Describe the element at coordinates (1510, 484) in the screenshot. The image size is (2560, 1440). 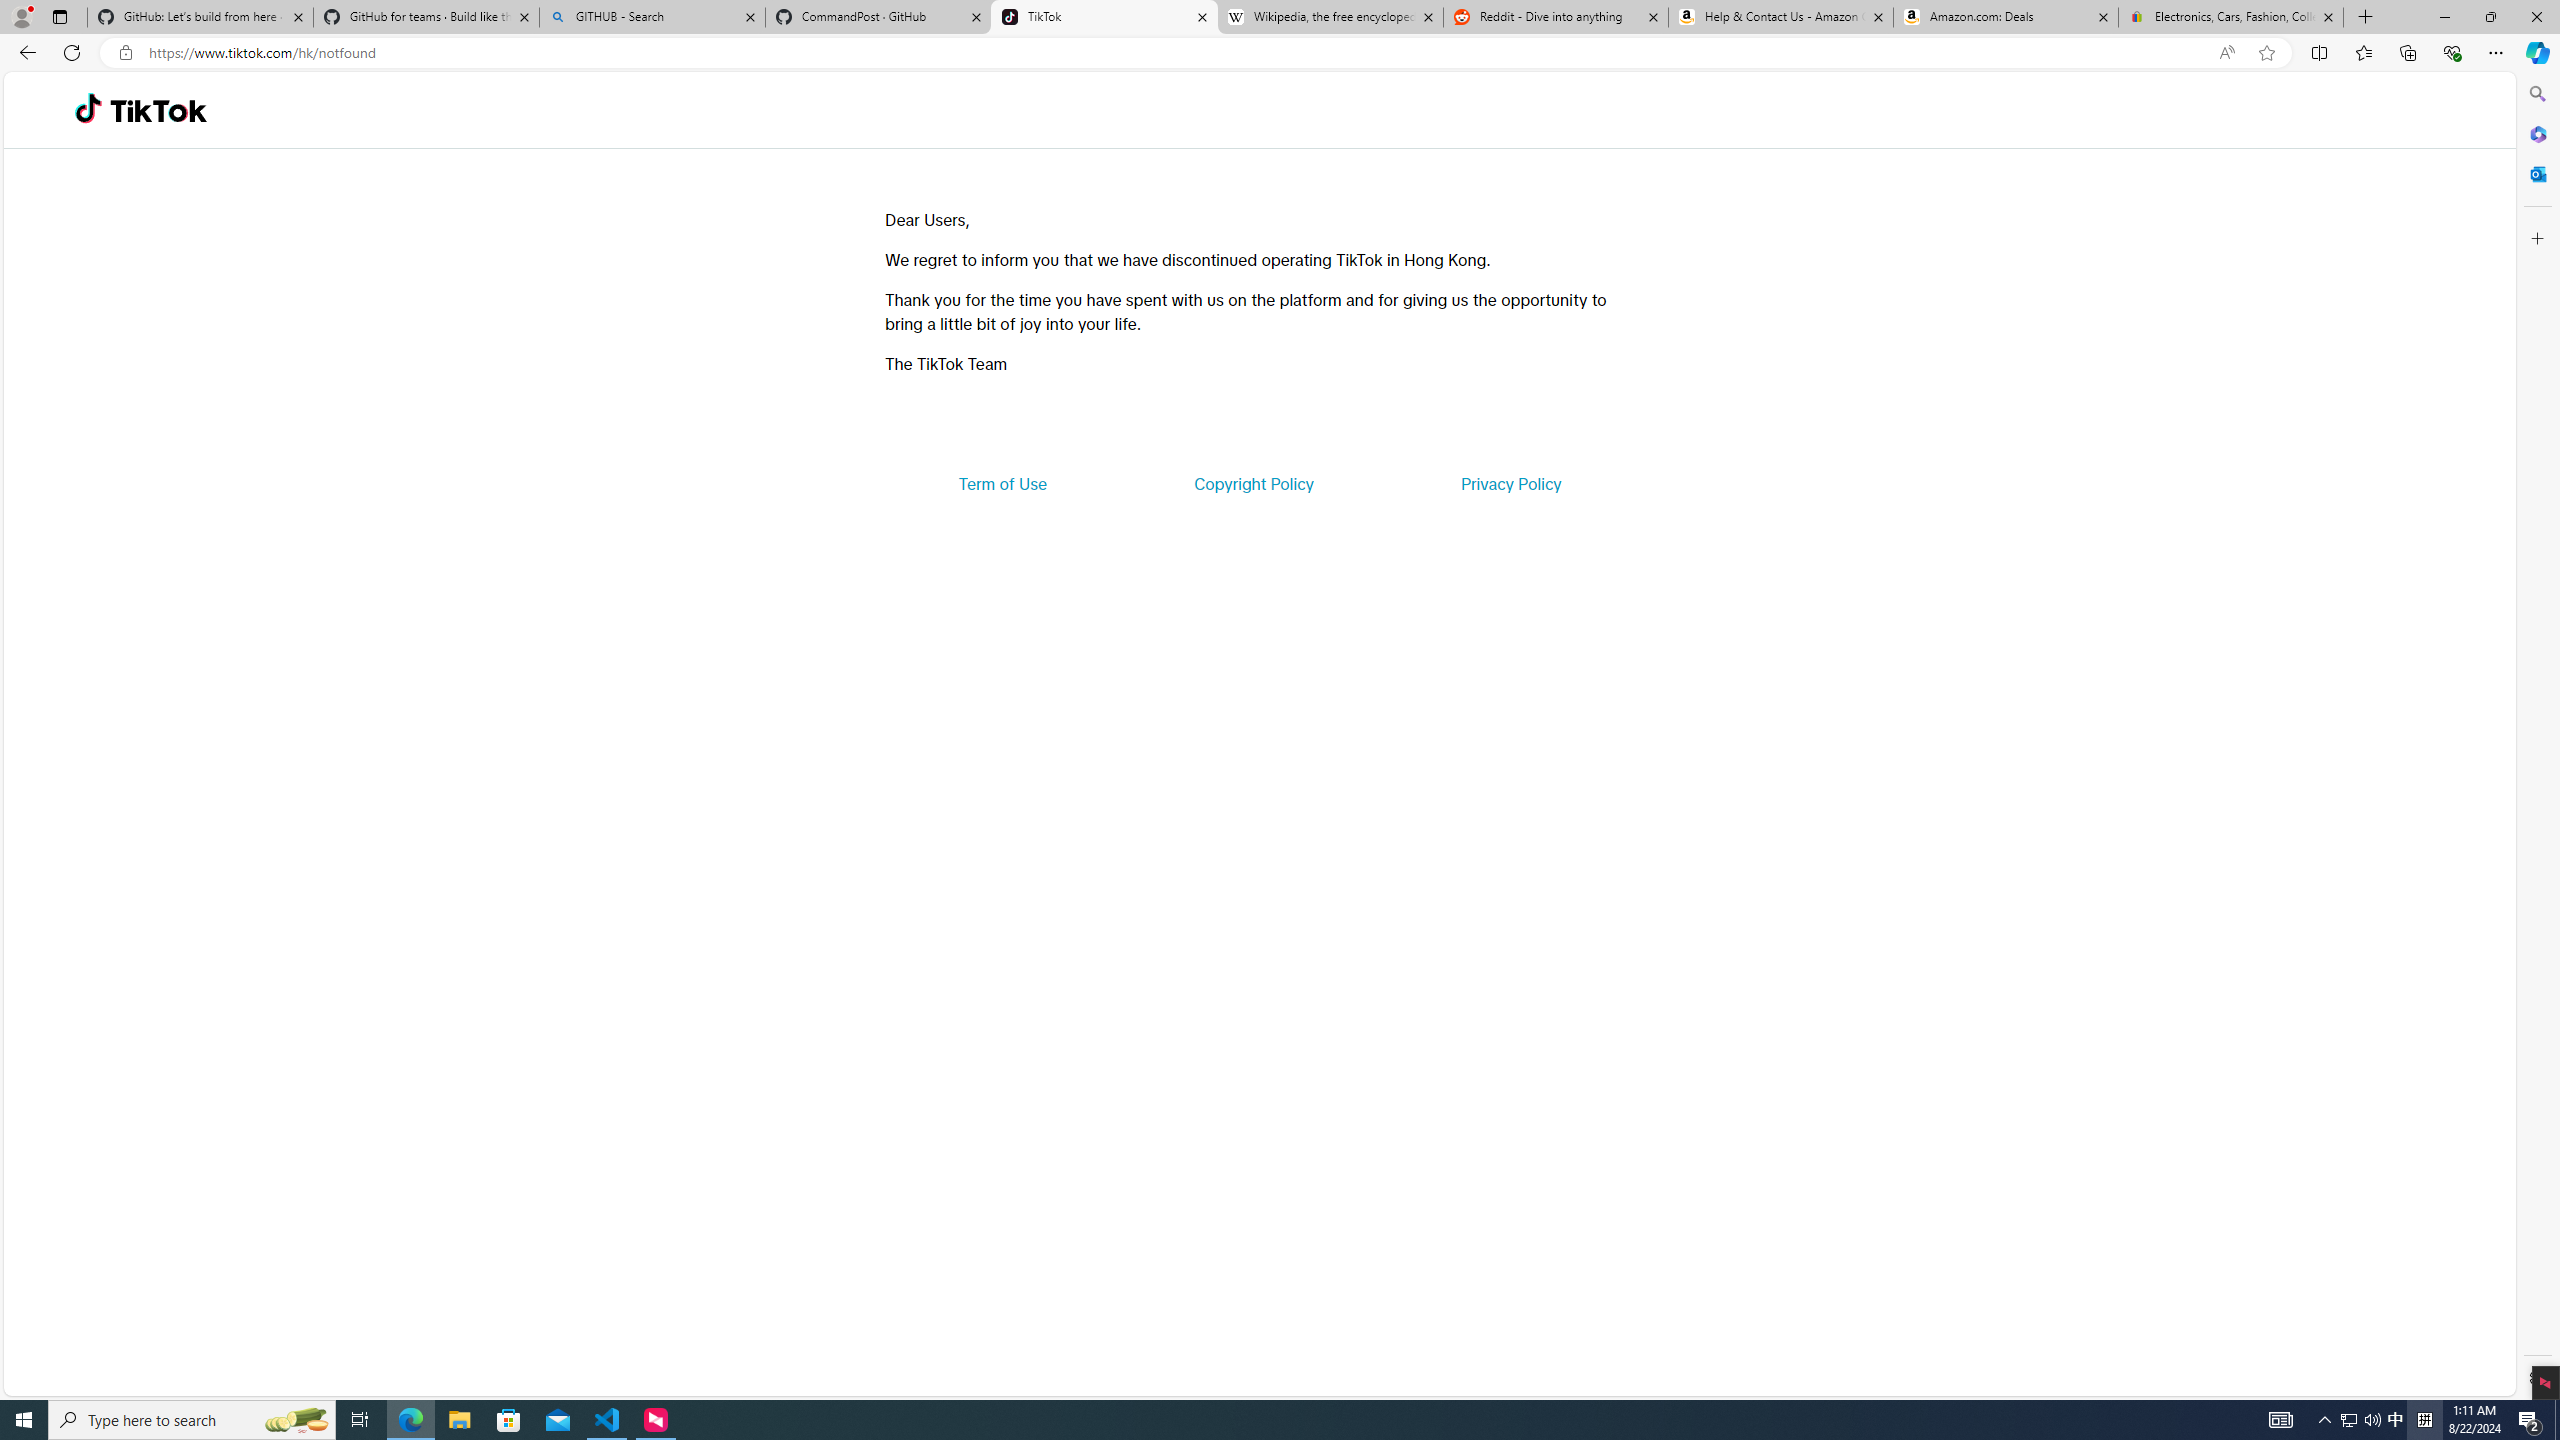
I see `Privacy Policy` at that location.